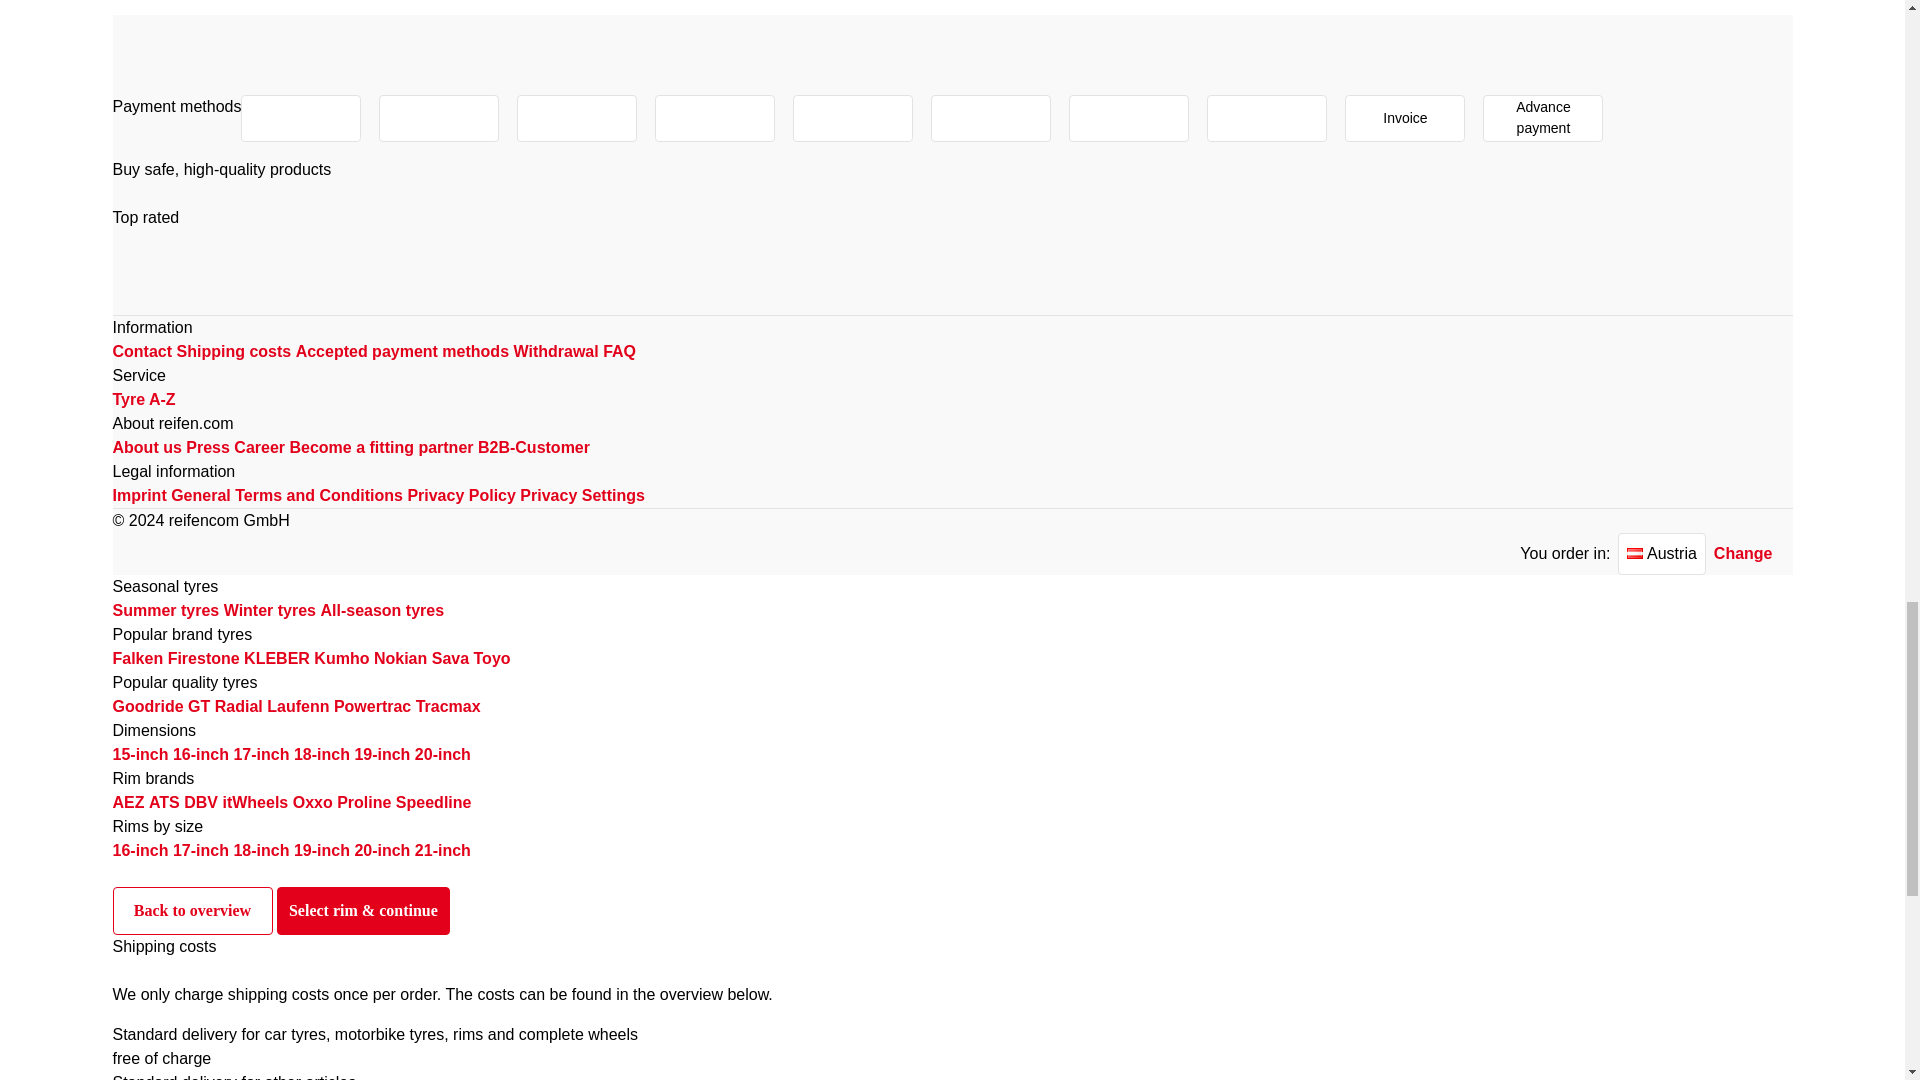 The width and height of the screenshot is (1920, 1080). Describe the element at coordinates (554, 351) in the screenshot. I see `Withdrawal` at that location.